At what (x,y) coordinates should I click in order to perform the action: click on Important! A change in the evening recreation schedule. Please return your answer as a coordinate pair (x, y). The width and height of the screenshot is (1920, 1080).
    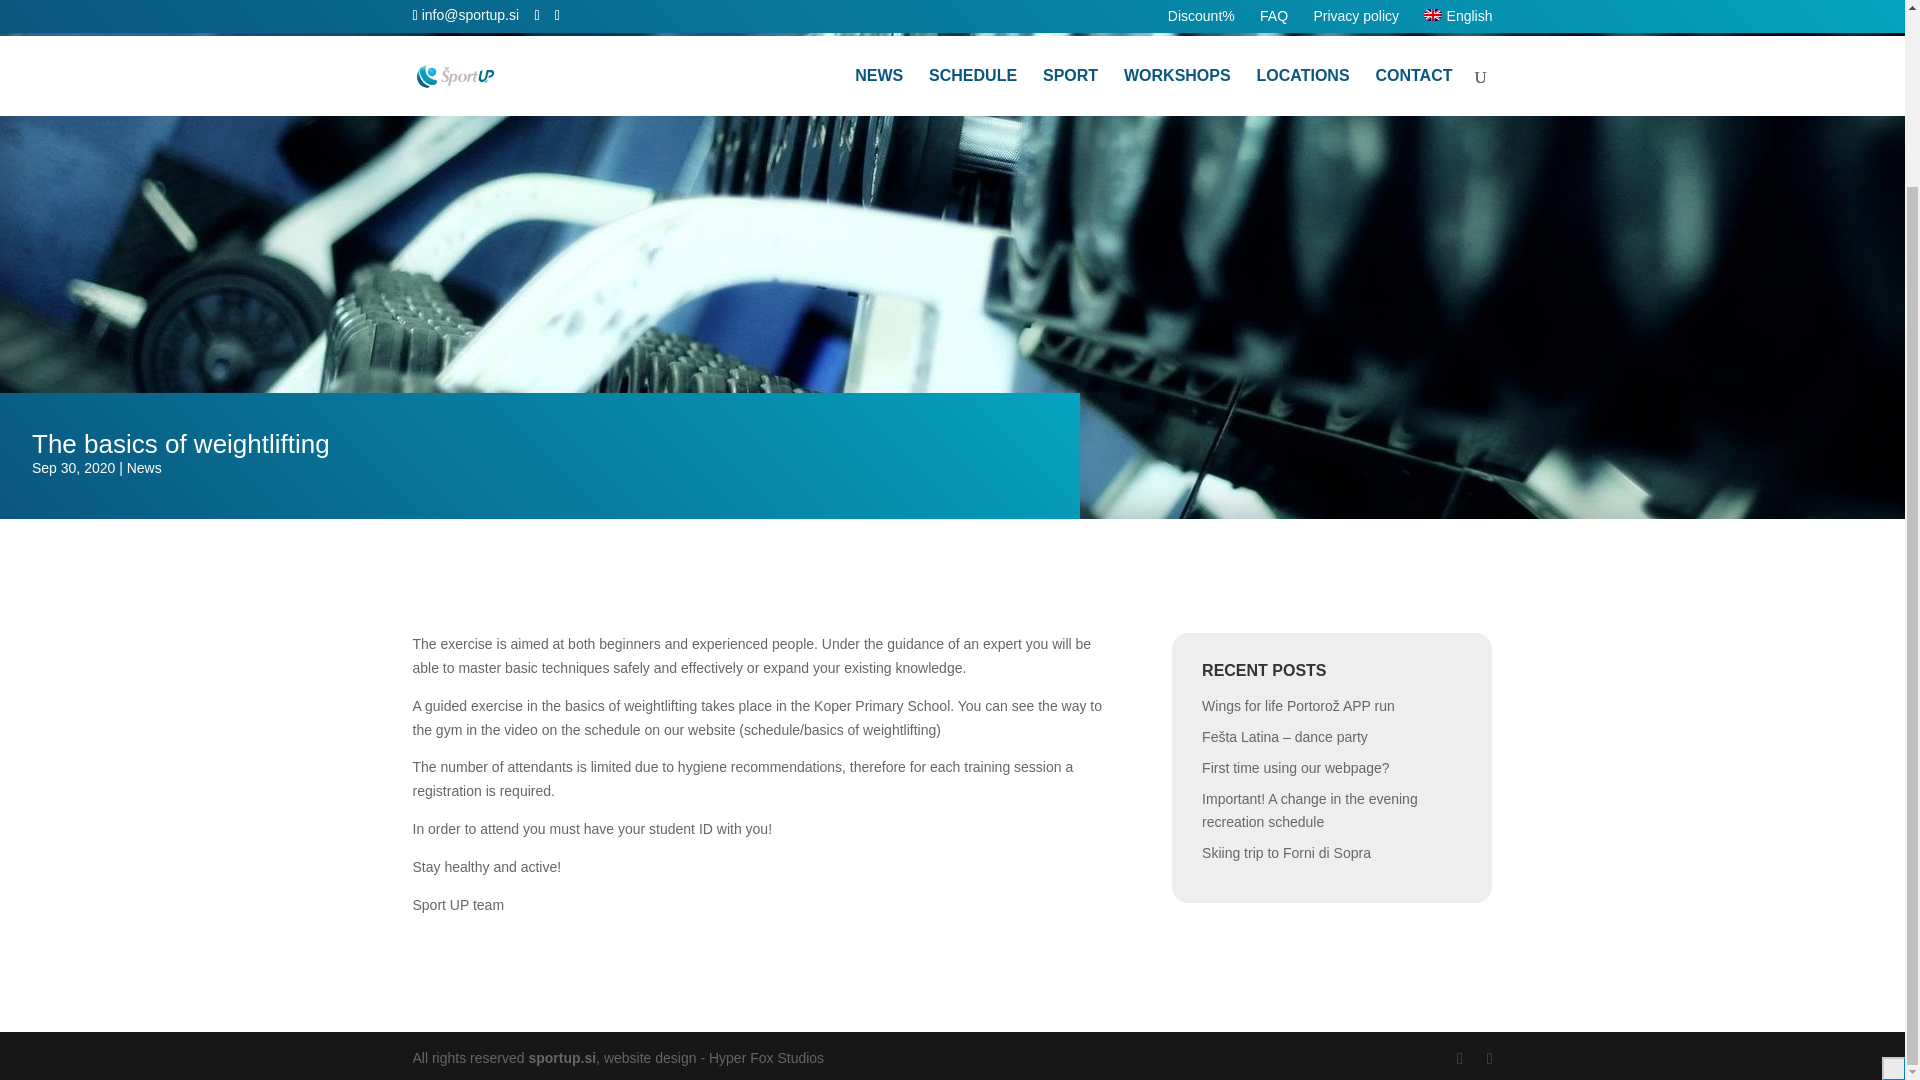
    Looking at the image, I should click on (1310, 810).